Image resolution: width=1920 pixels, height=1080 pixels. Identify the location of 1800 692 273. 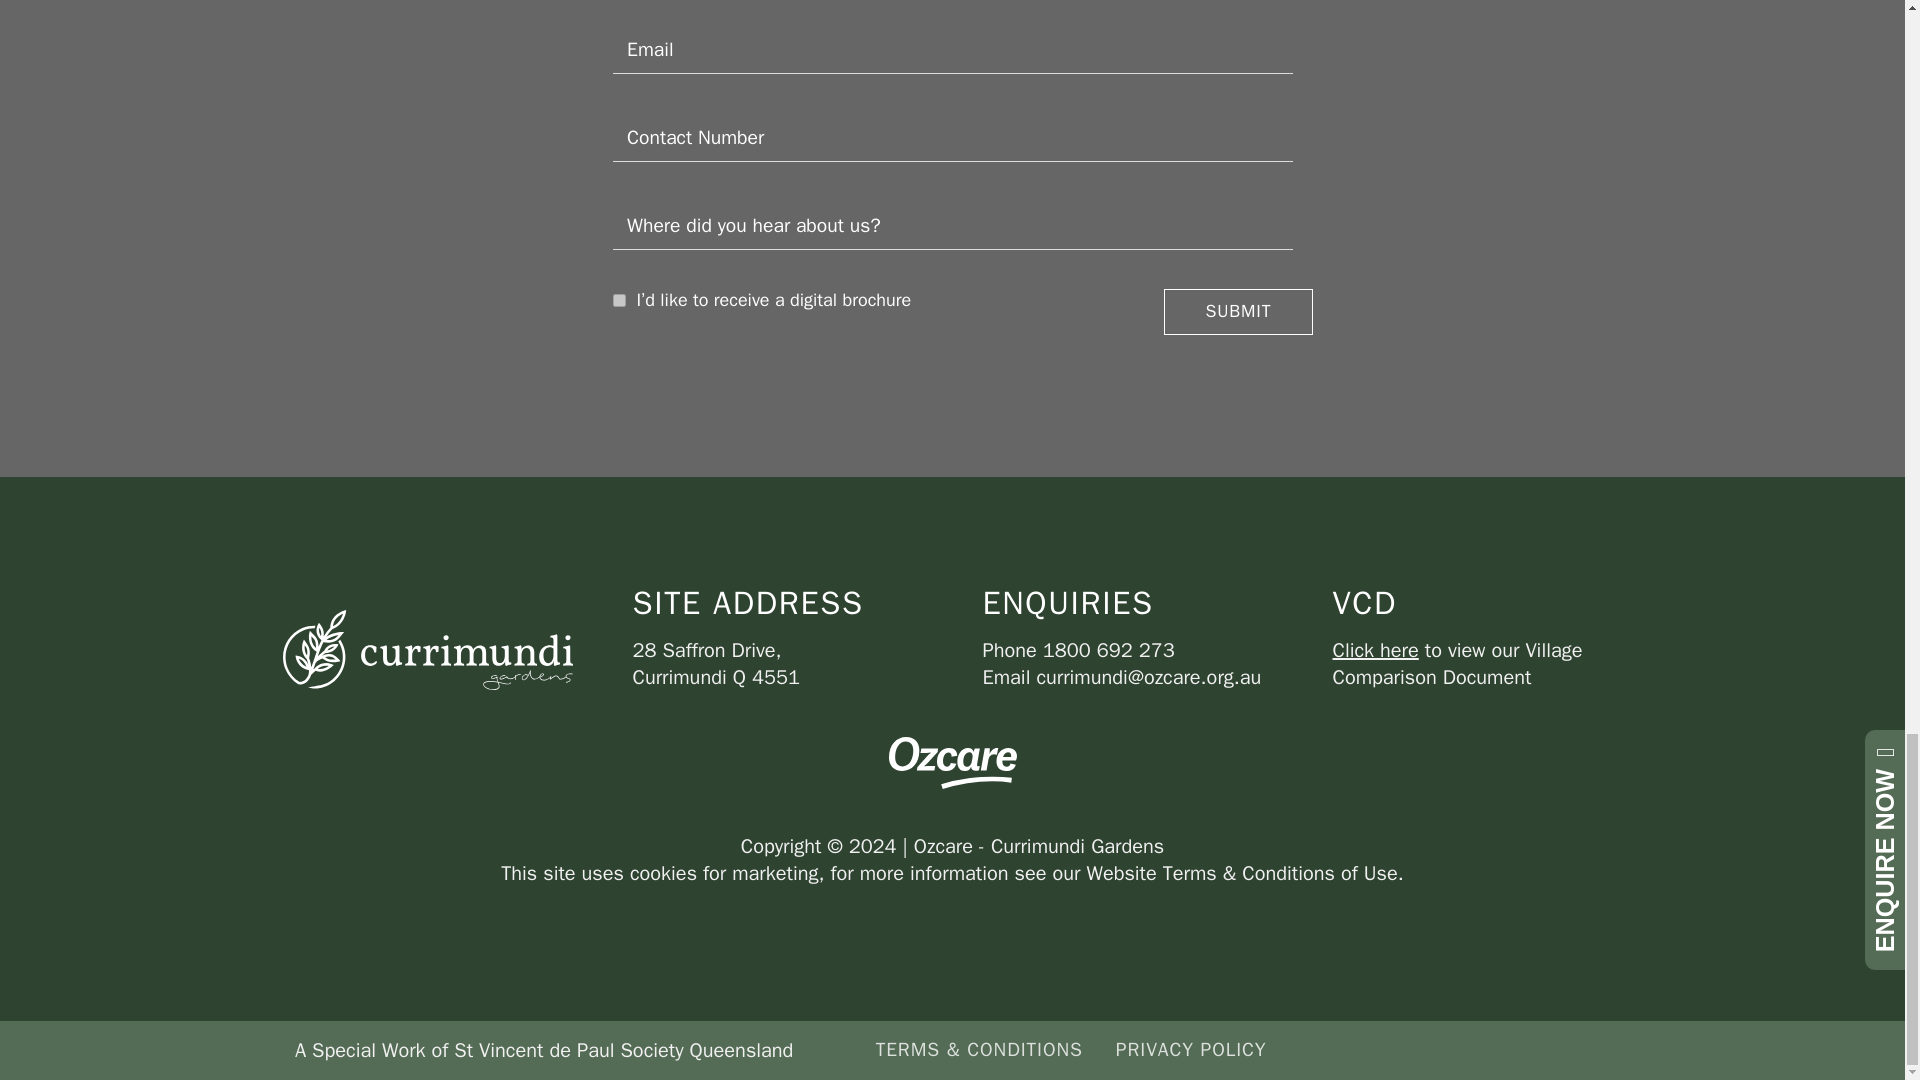
(1108, 650).